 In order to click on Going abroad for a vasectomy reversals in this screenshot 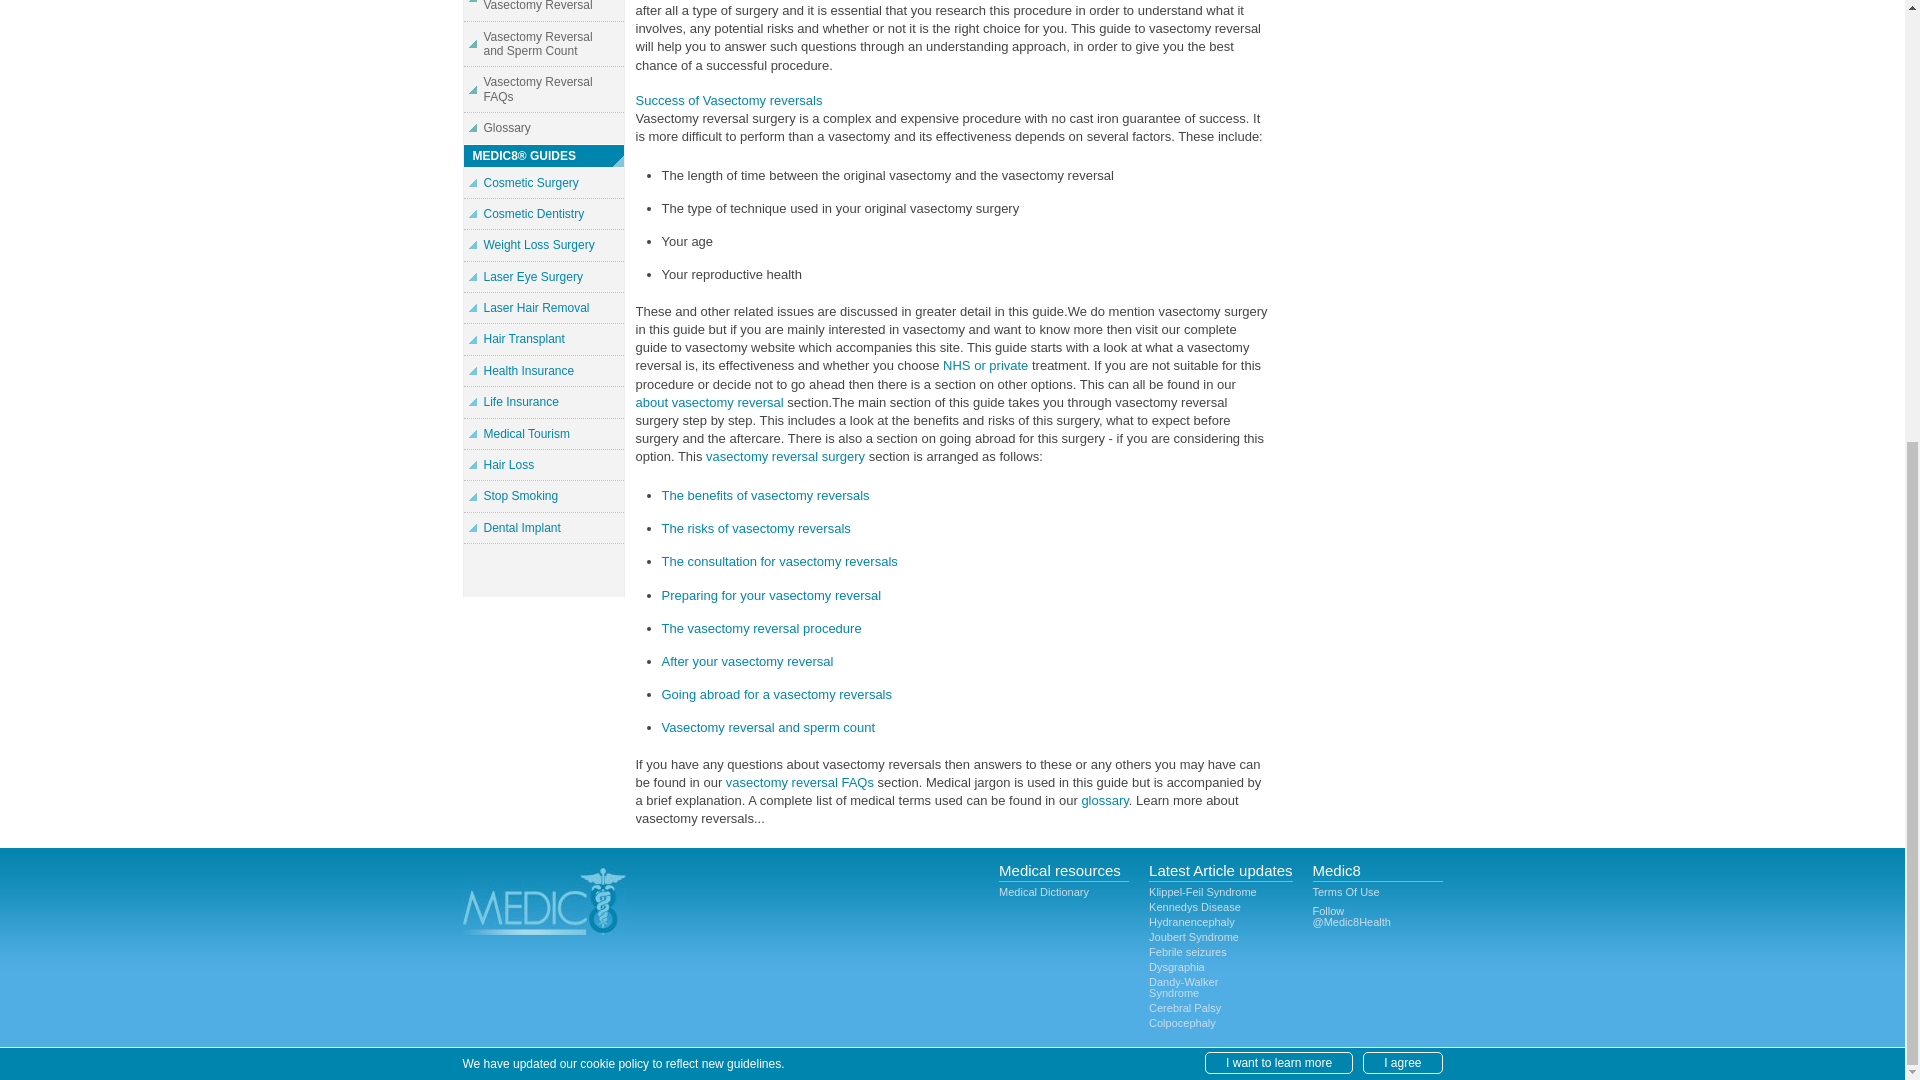, I will do `click(777, 694)`.